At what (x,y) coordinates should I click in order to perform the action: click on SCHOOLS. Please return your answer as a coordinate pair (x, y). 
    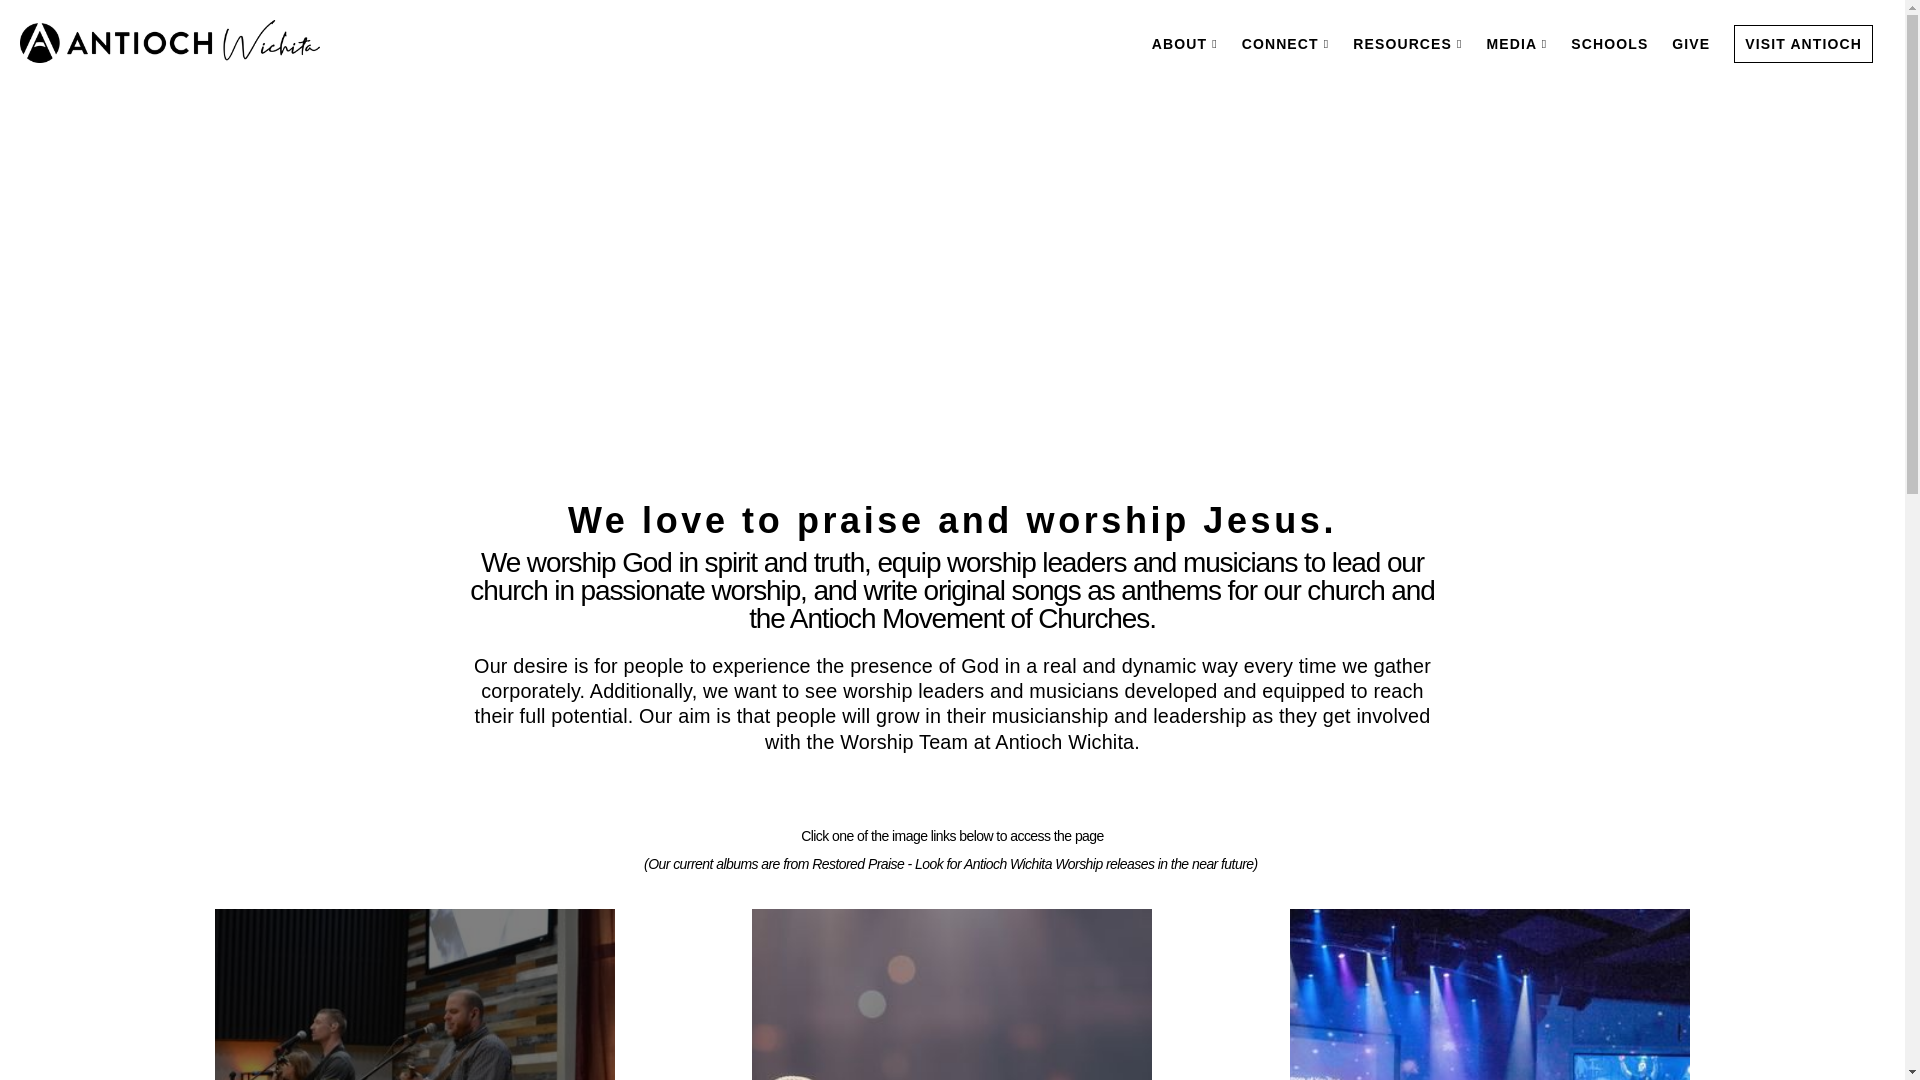
    Looking at the image, I should click on (1609, 43).